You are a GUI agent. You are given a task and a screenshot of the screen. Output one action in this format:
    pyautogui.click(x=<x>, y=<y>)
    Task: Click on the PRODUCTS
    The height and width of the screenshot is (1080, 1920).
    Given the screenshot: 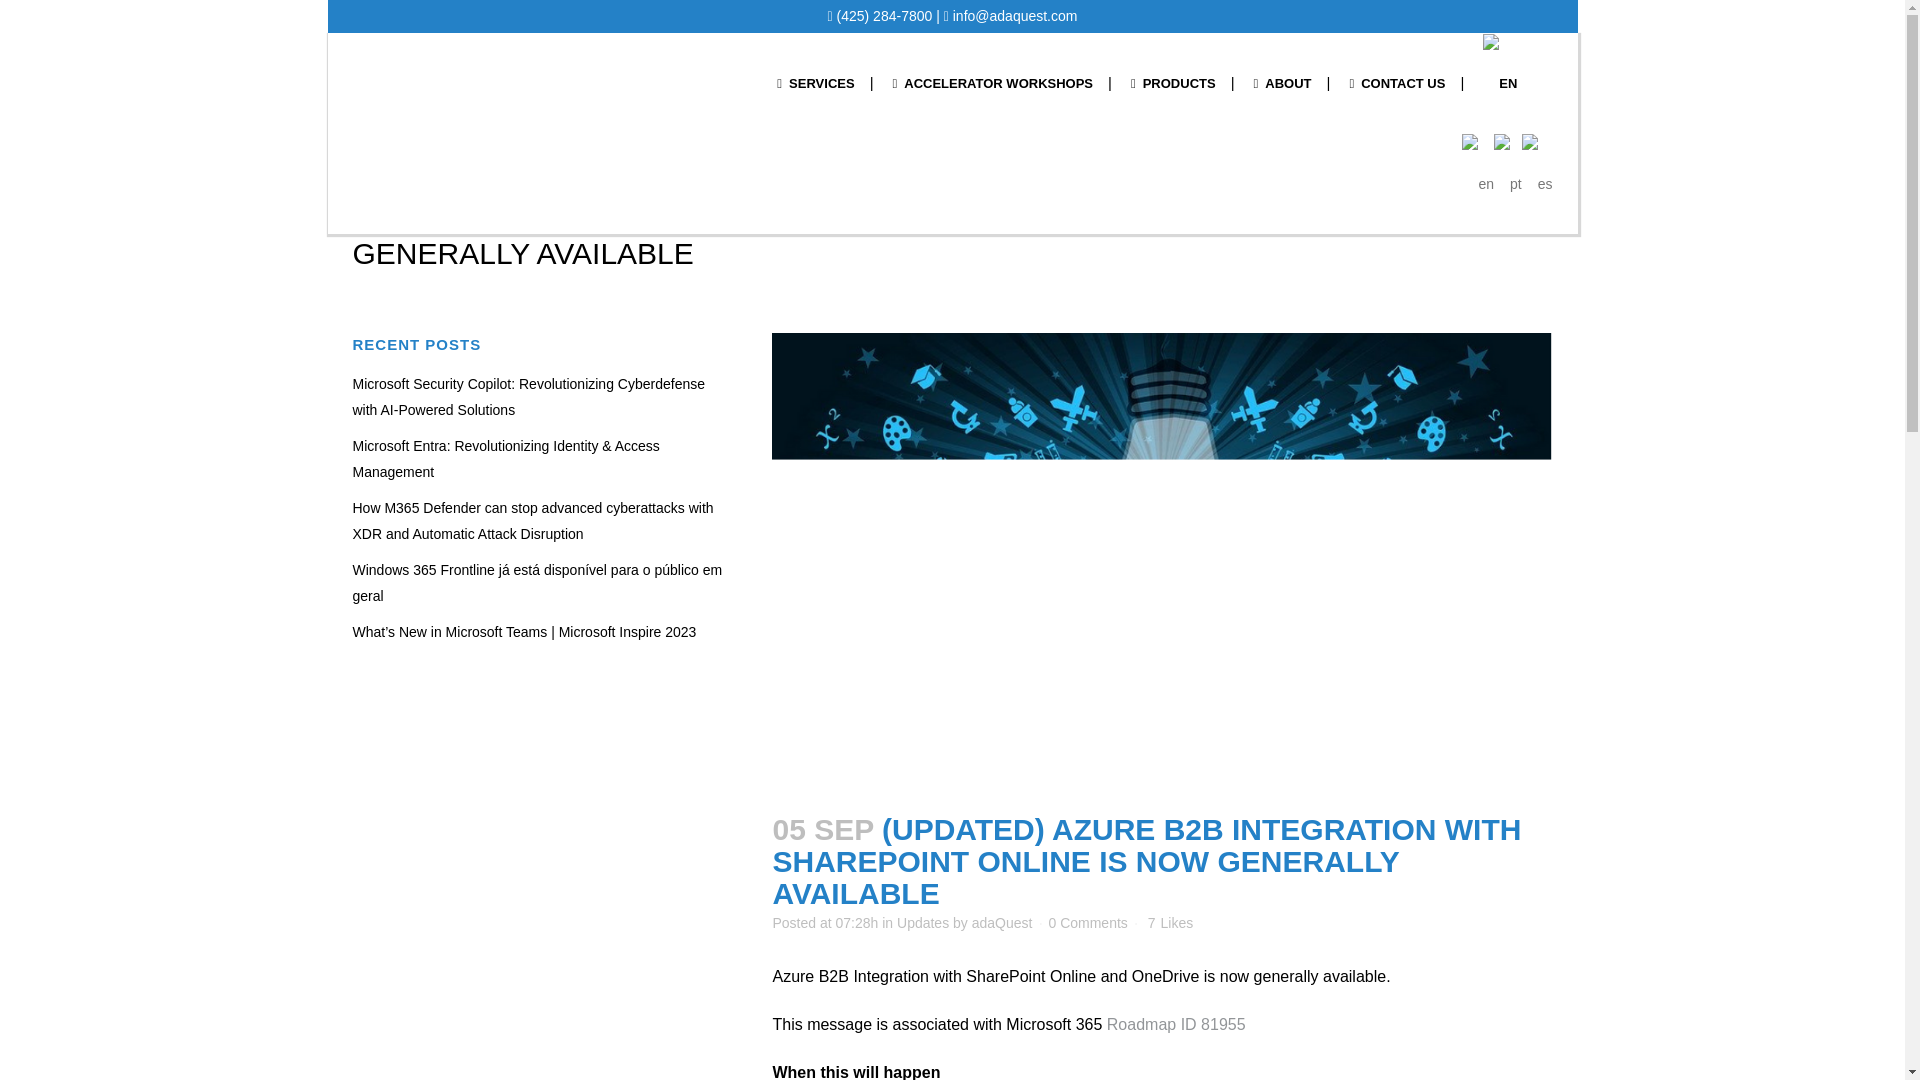 What is the action you would take?
    pyautogui.click(x=1172, y=83)
    